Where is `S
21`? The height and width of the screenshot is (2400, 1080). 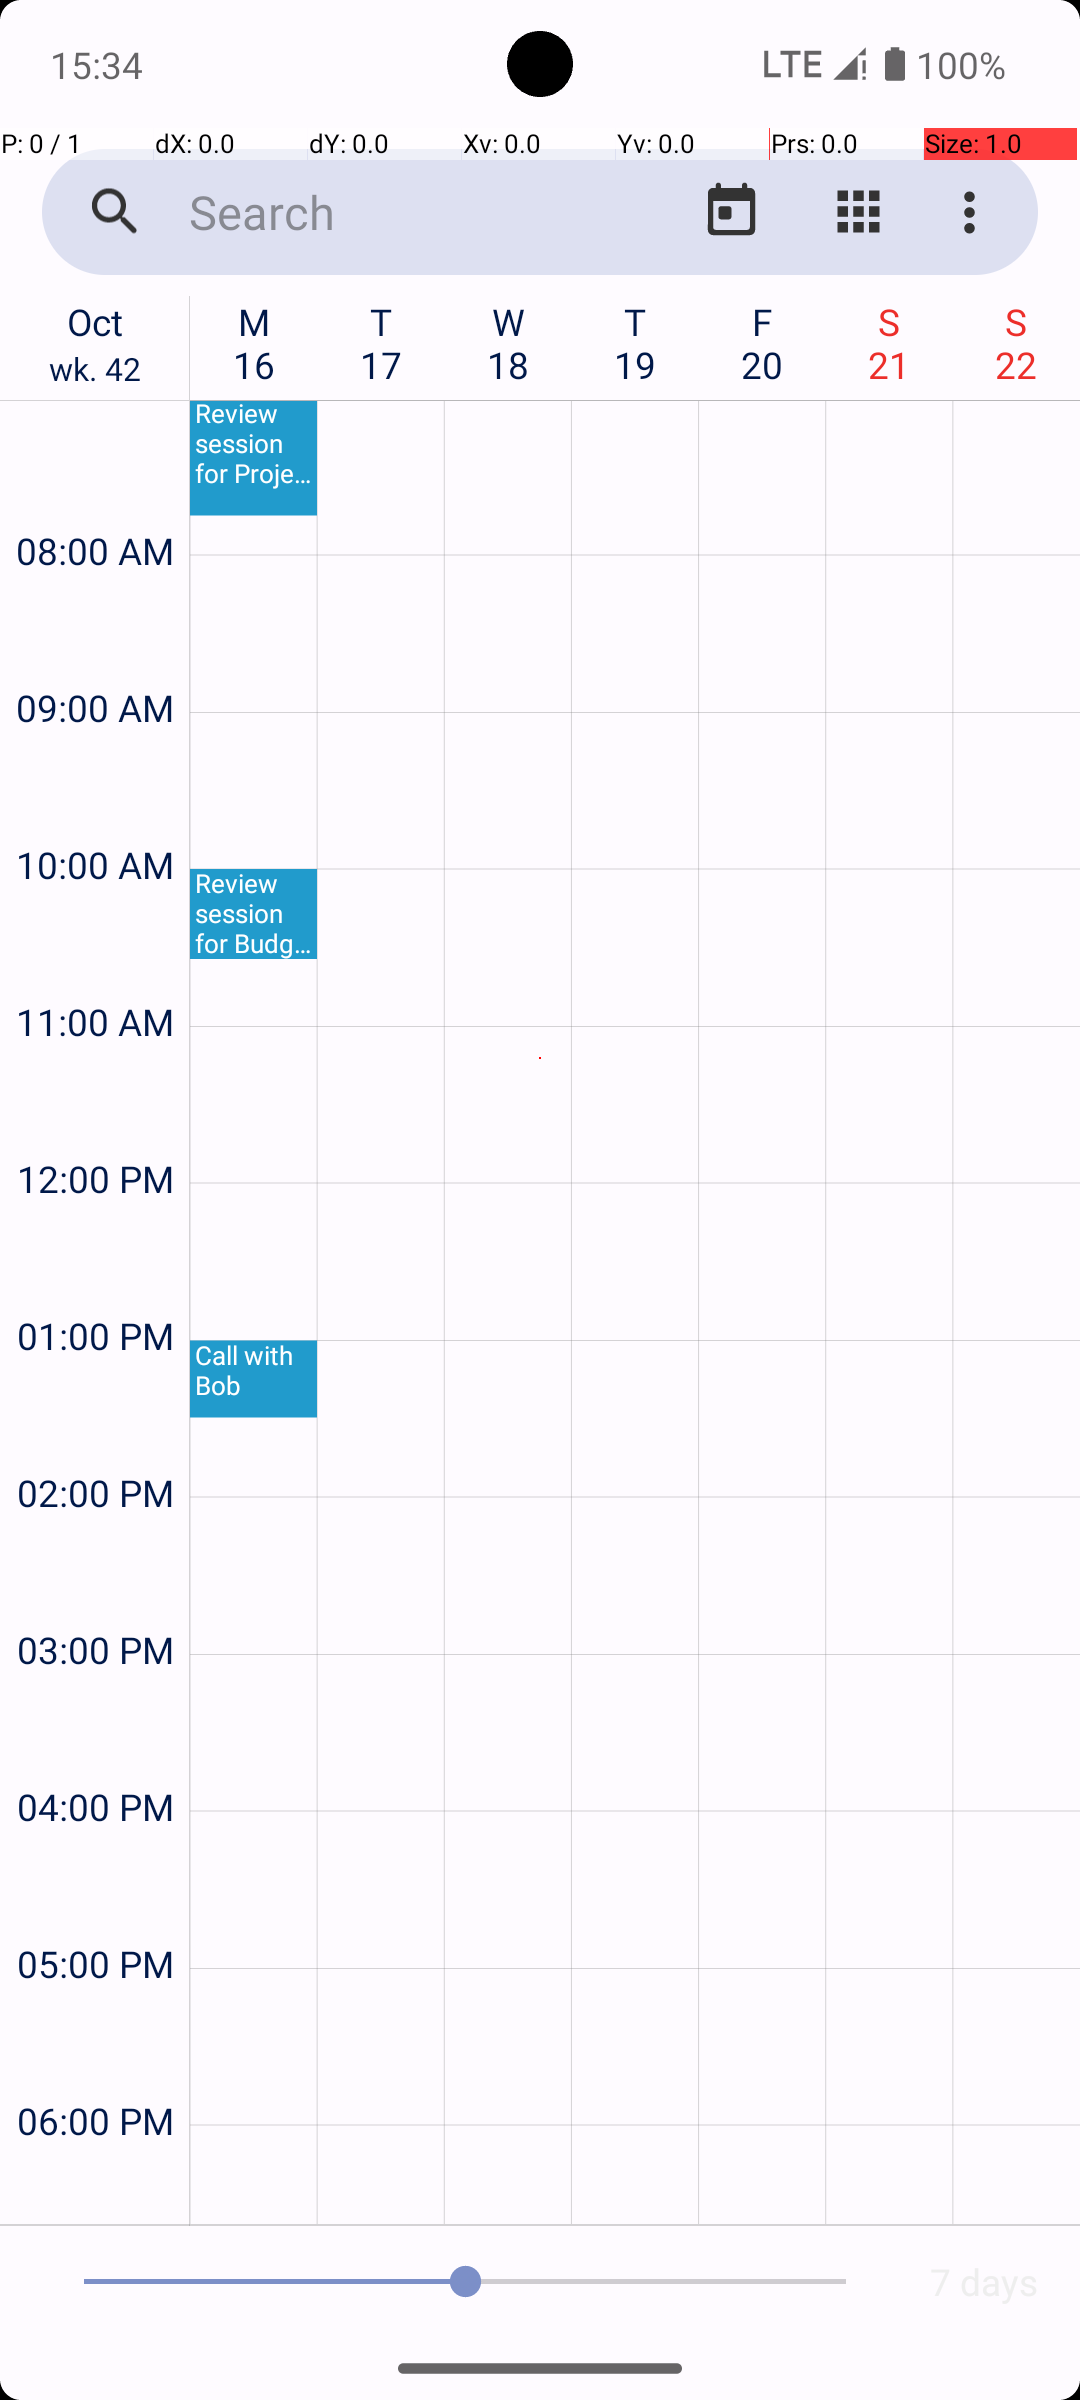
S
21 is located at coordinates (890, 343).